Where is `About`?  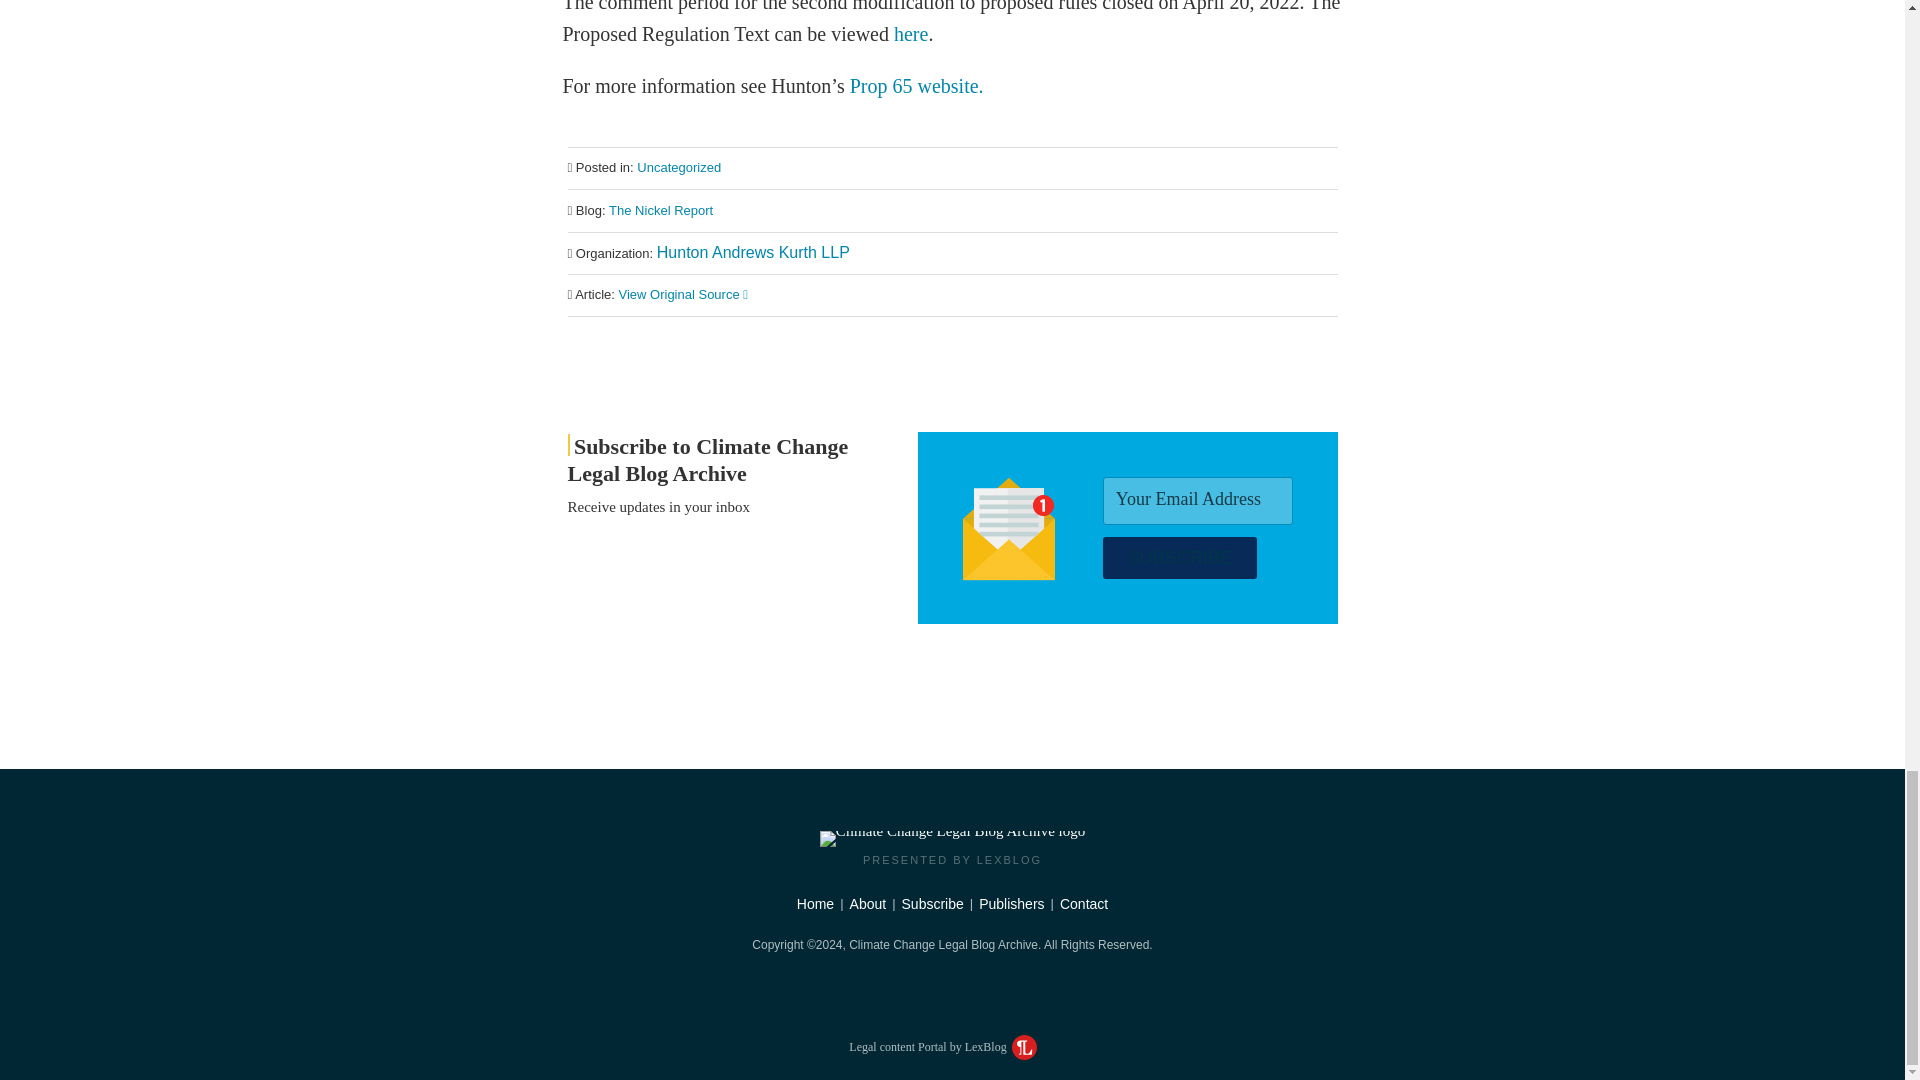 About is located at coordinates (868, 904).